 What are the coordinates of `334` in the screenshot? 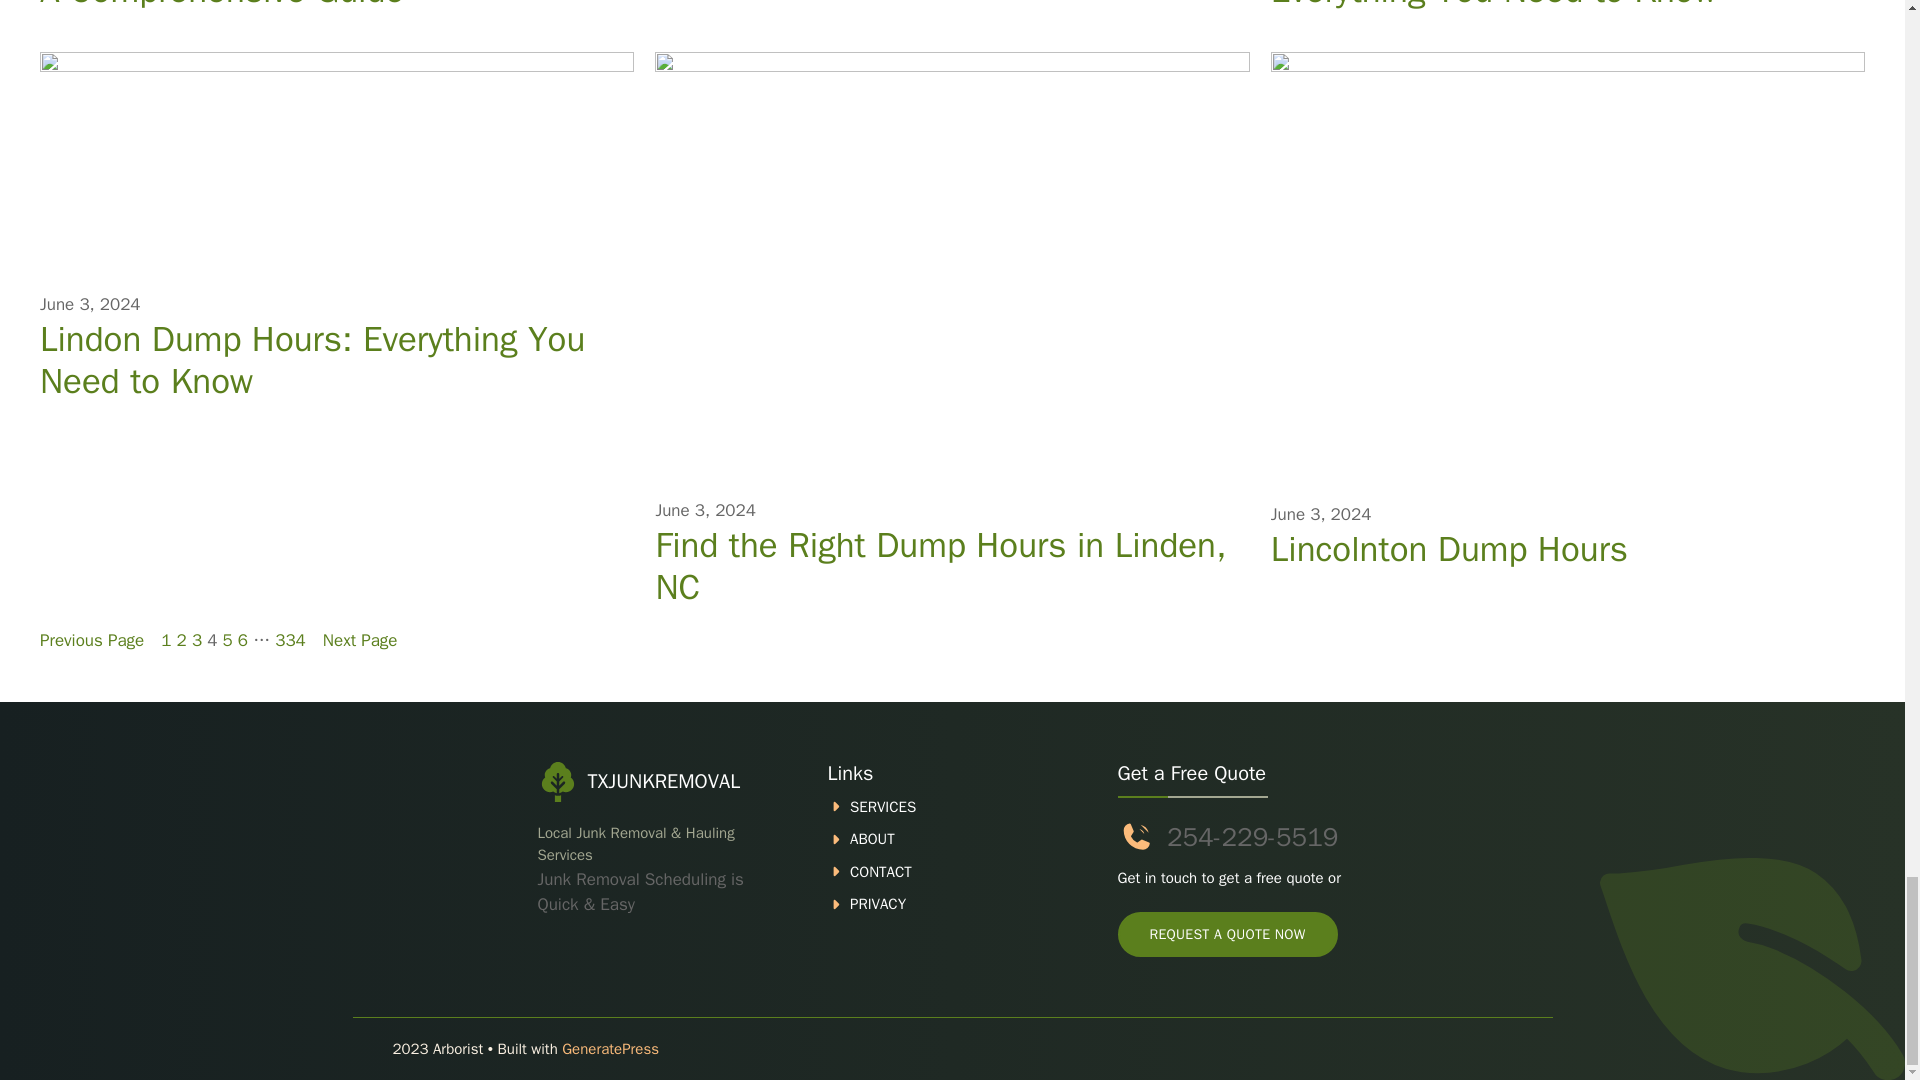 It's located at (290, 640).